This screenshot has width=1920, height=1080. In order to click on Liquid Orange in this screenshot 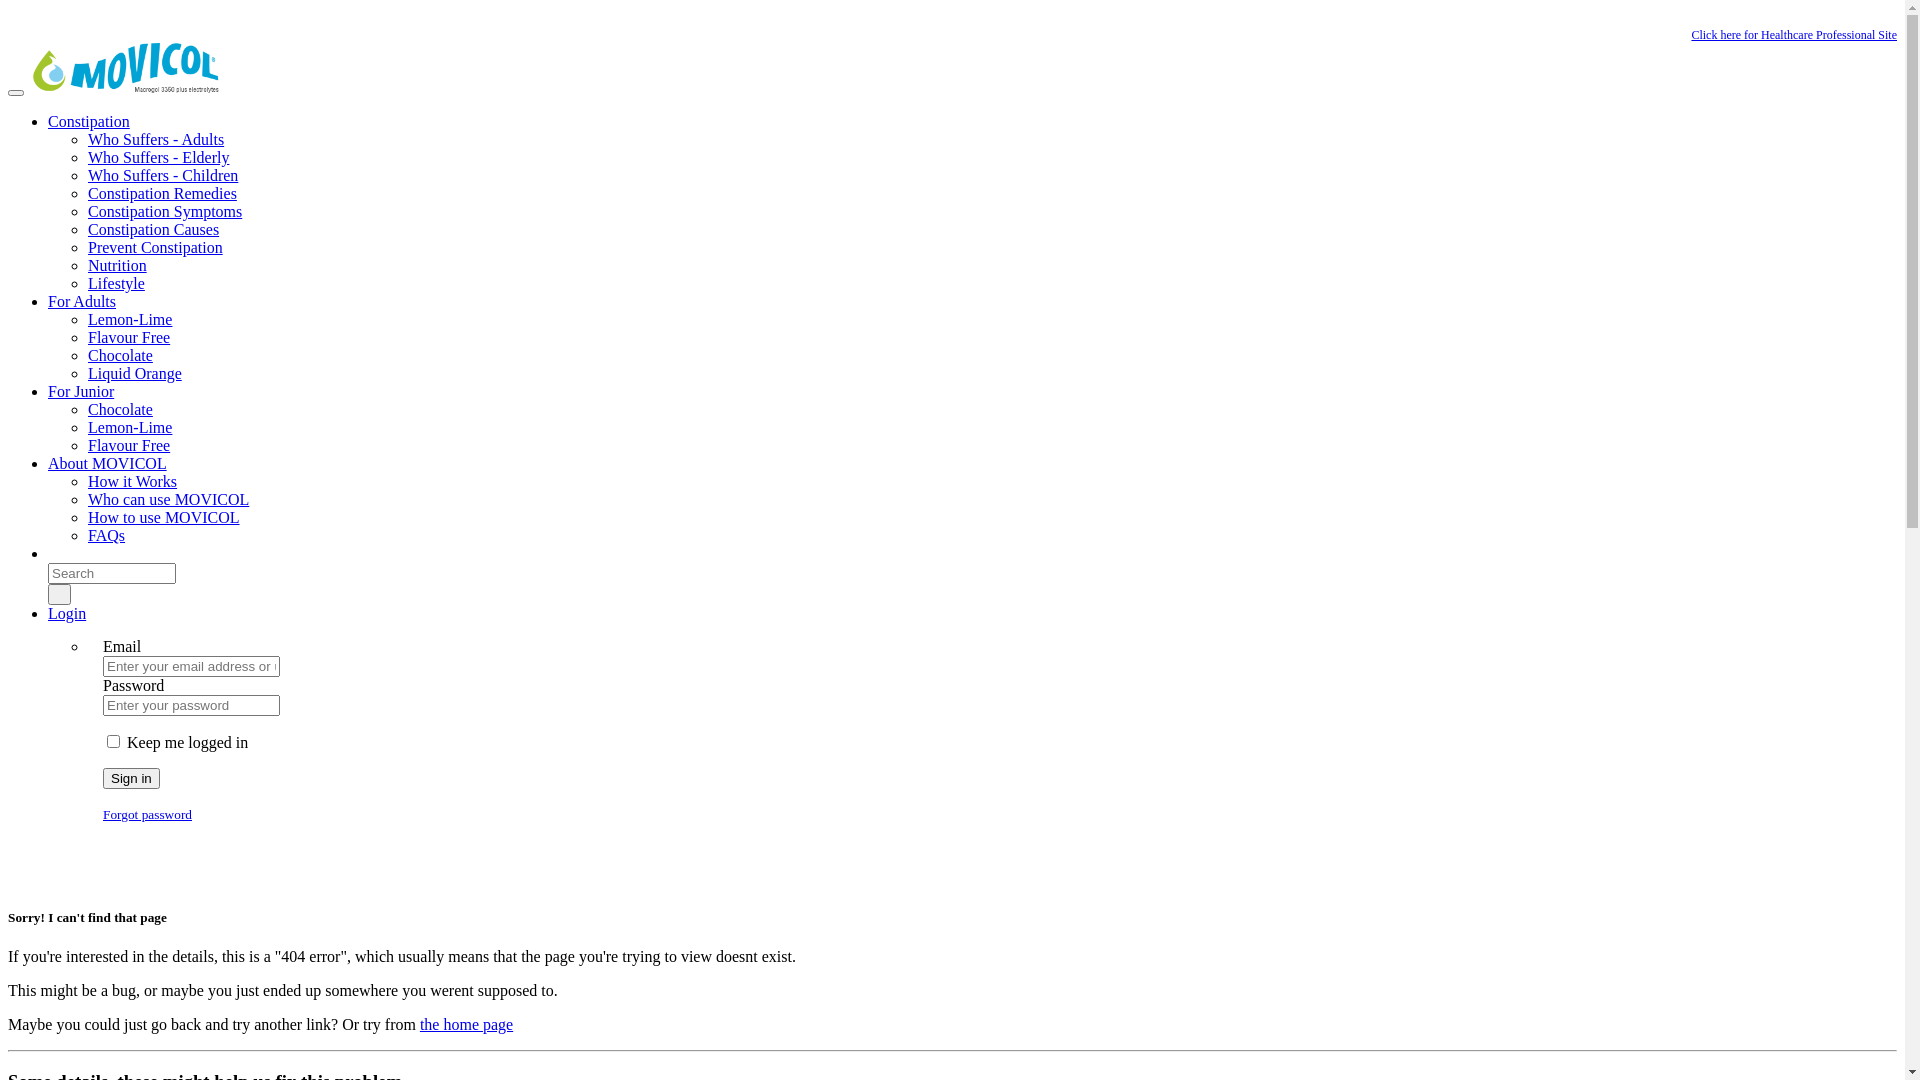, I will do `click(135, 374)`.